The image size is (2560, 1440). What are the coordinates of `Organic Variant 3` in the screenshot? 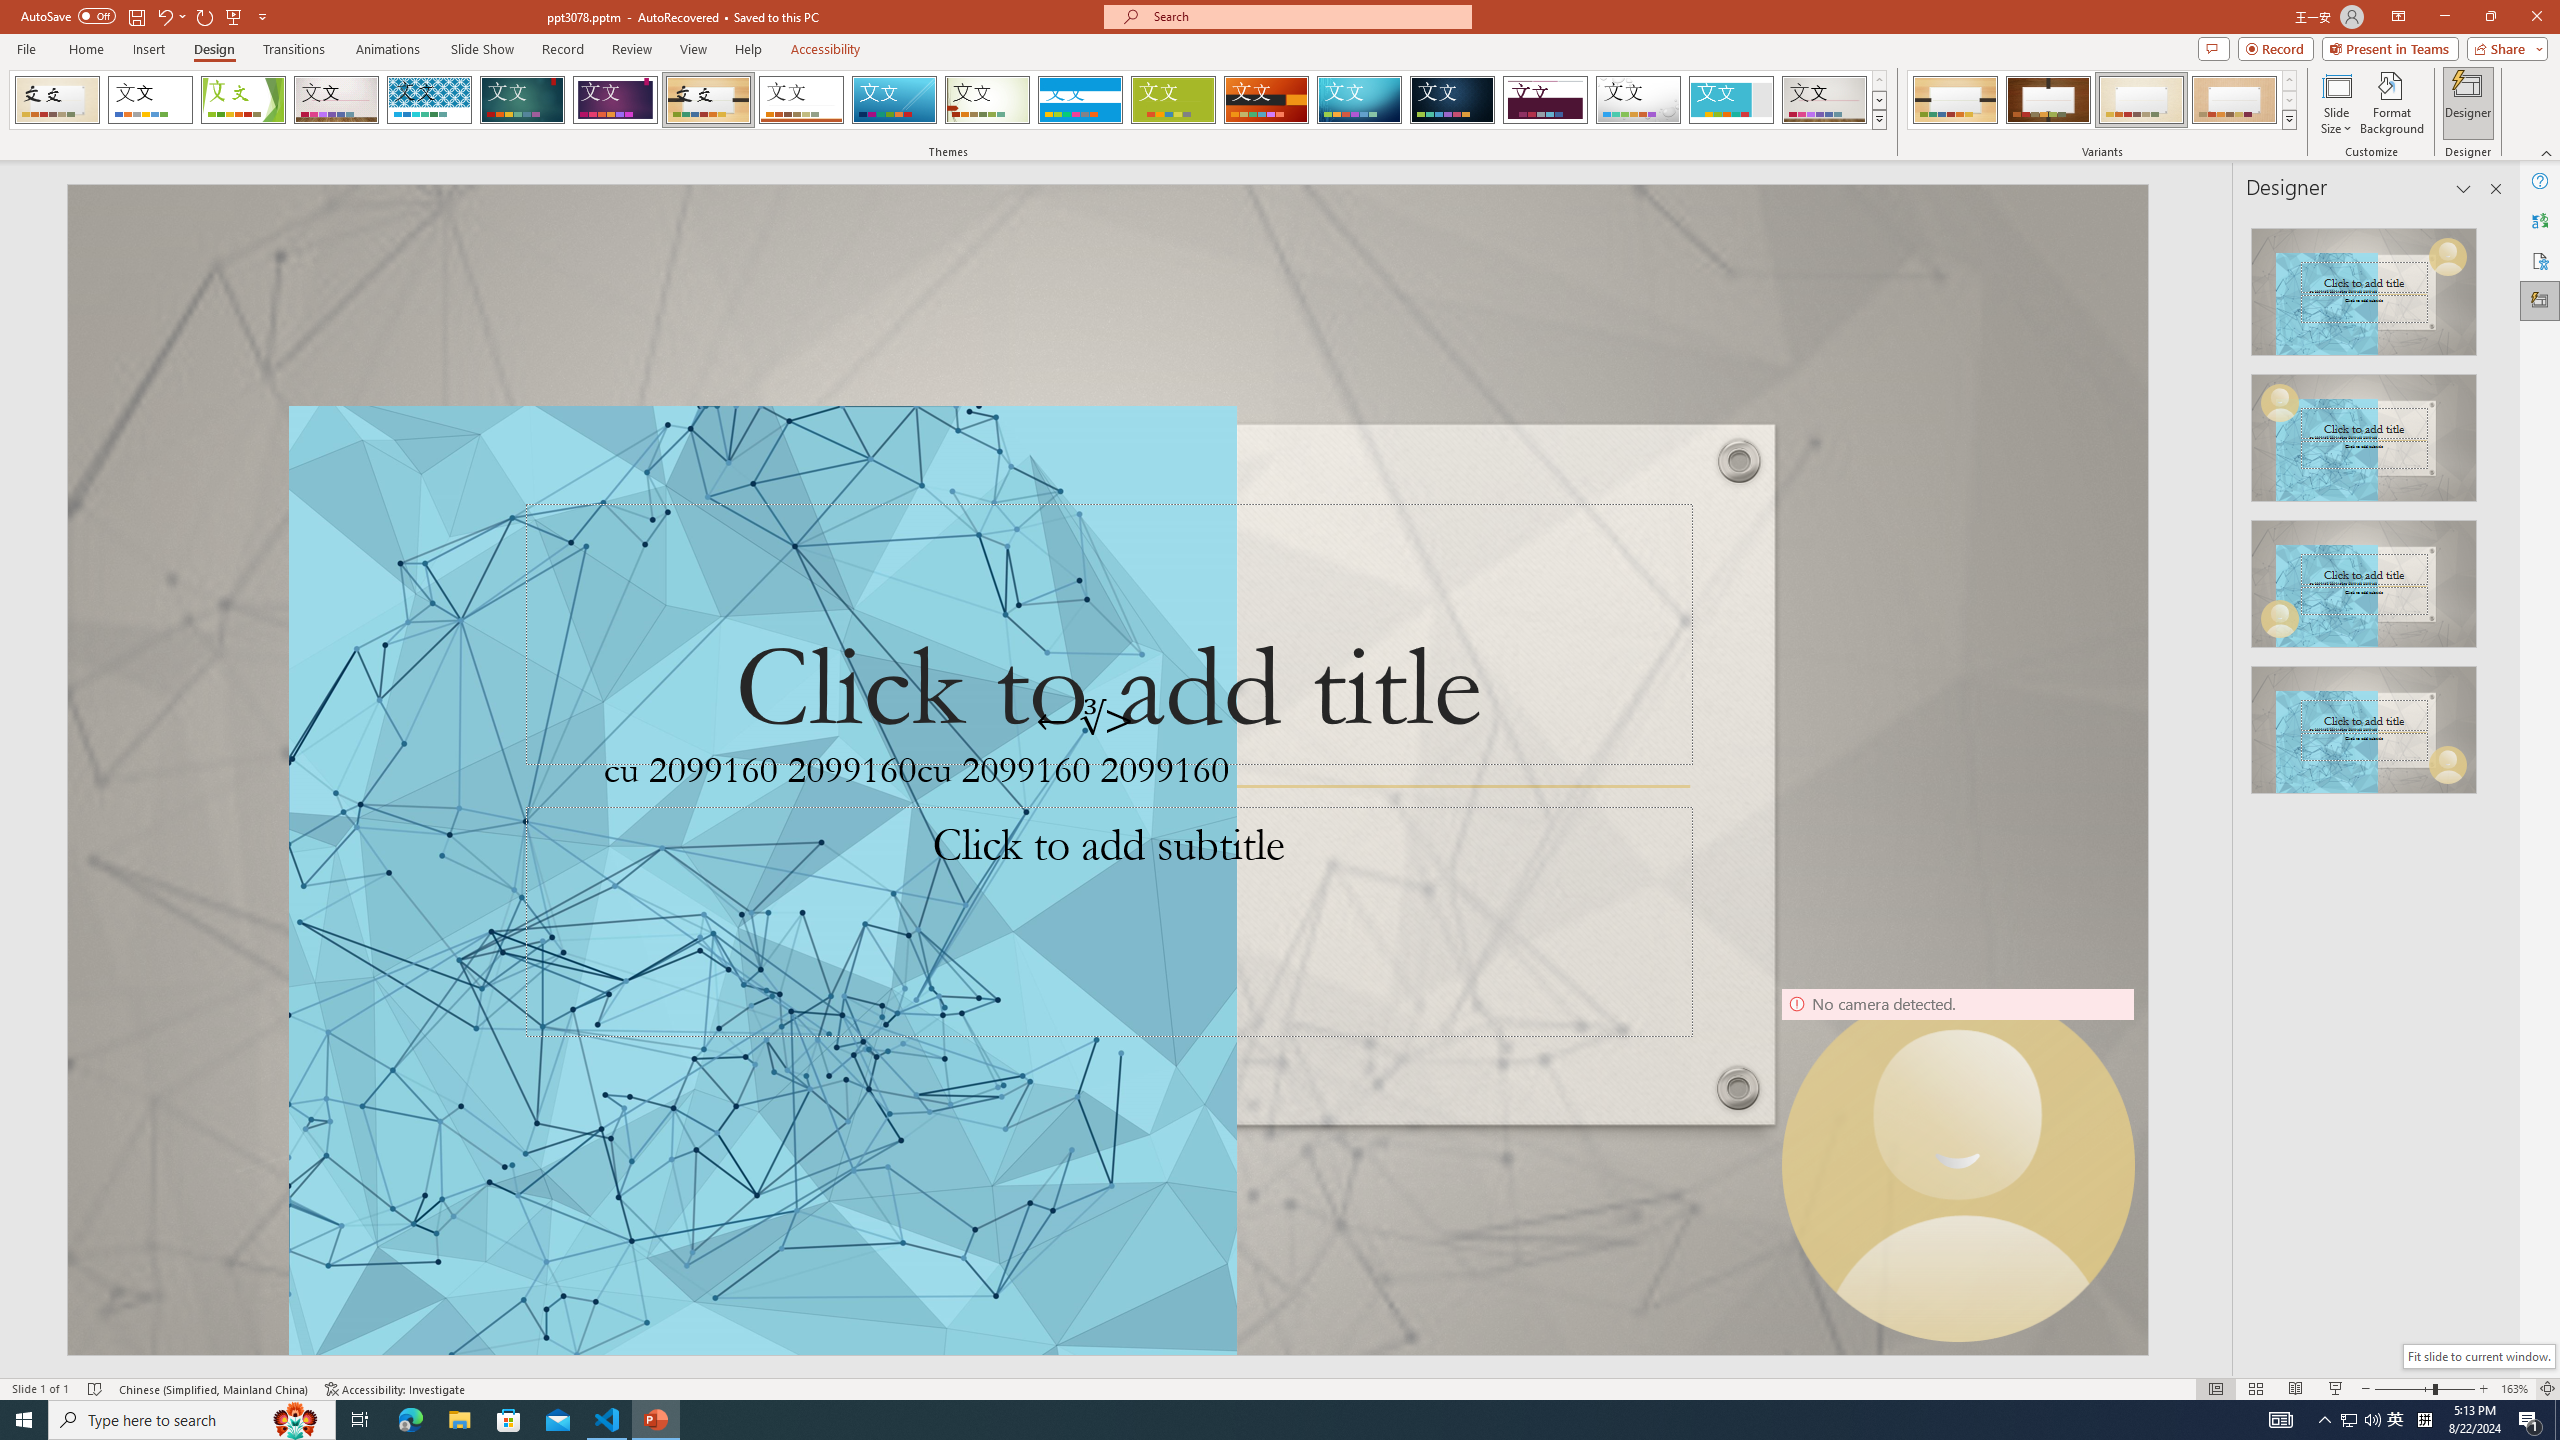 It's located at (2141, 100).